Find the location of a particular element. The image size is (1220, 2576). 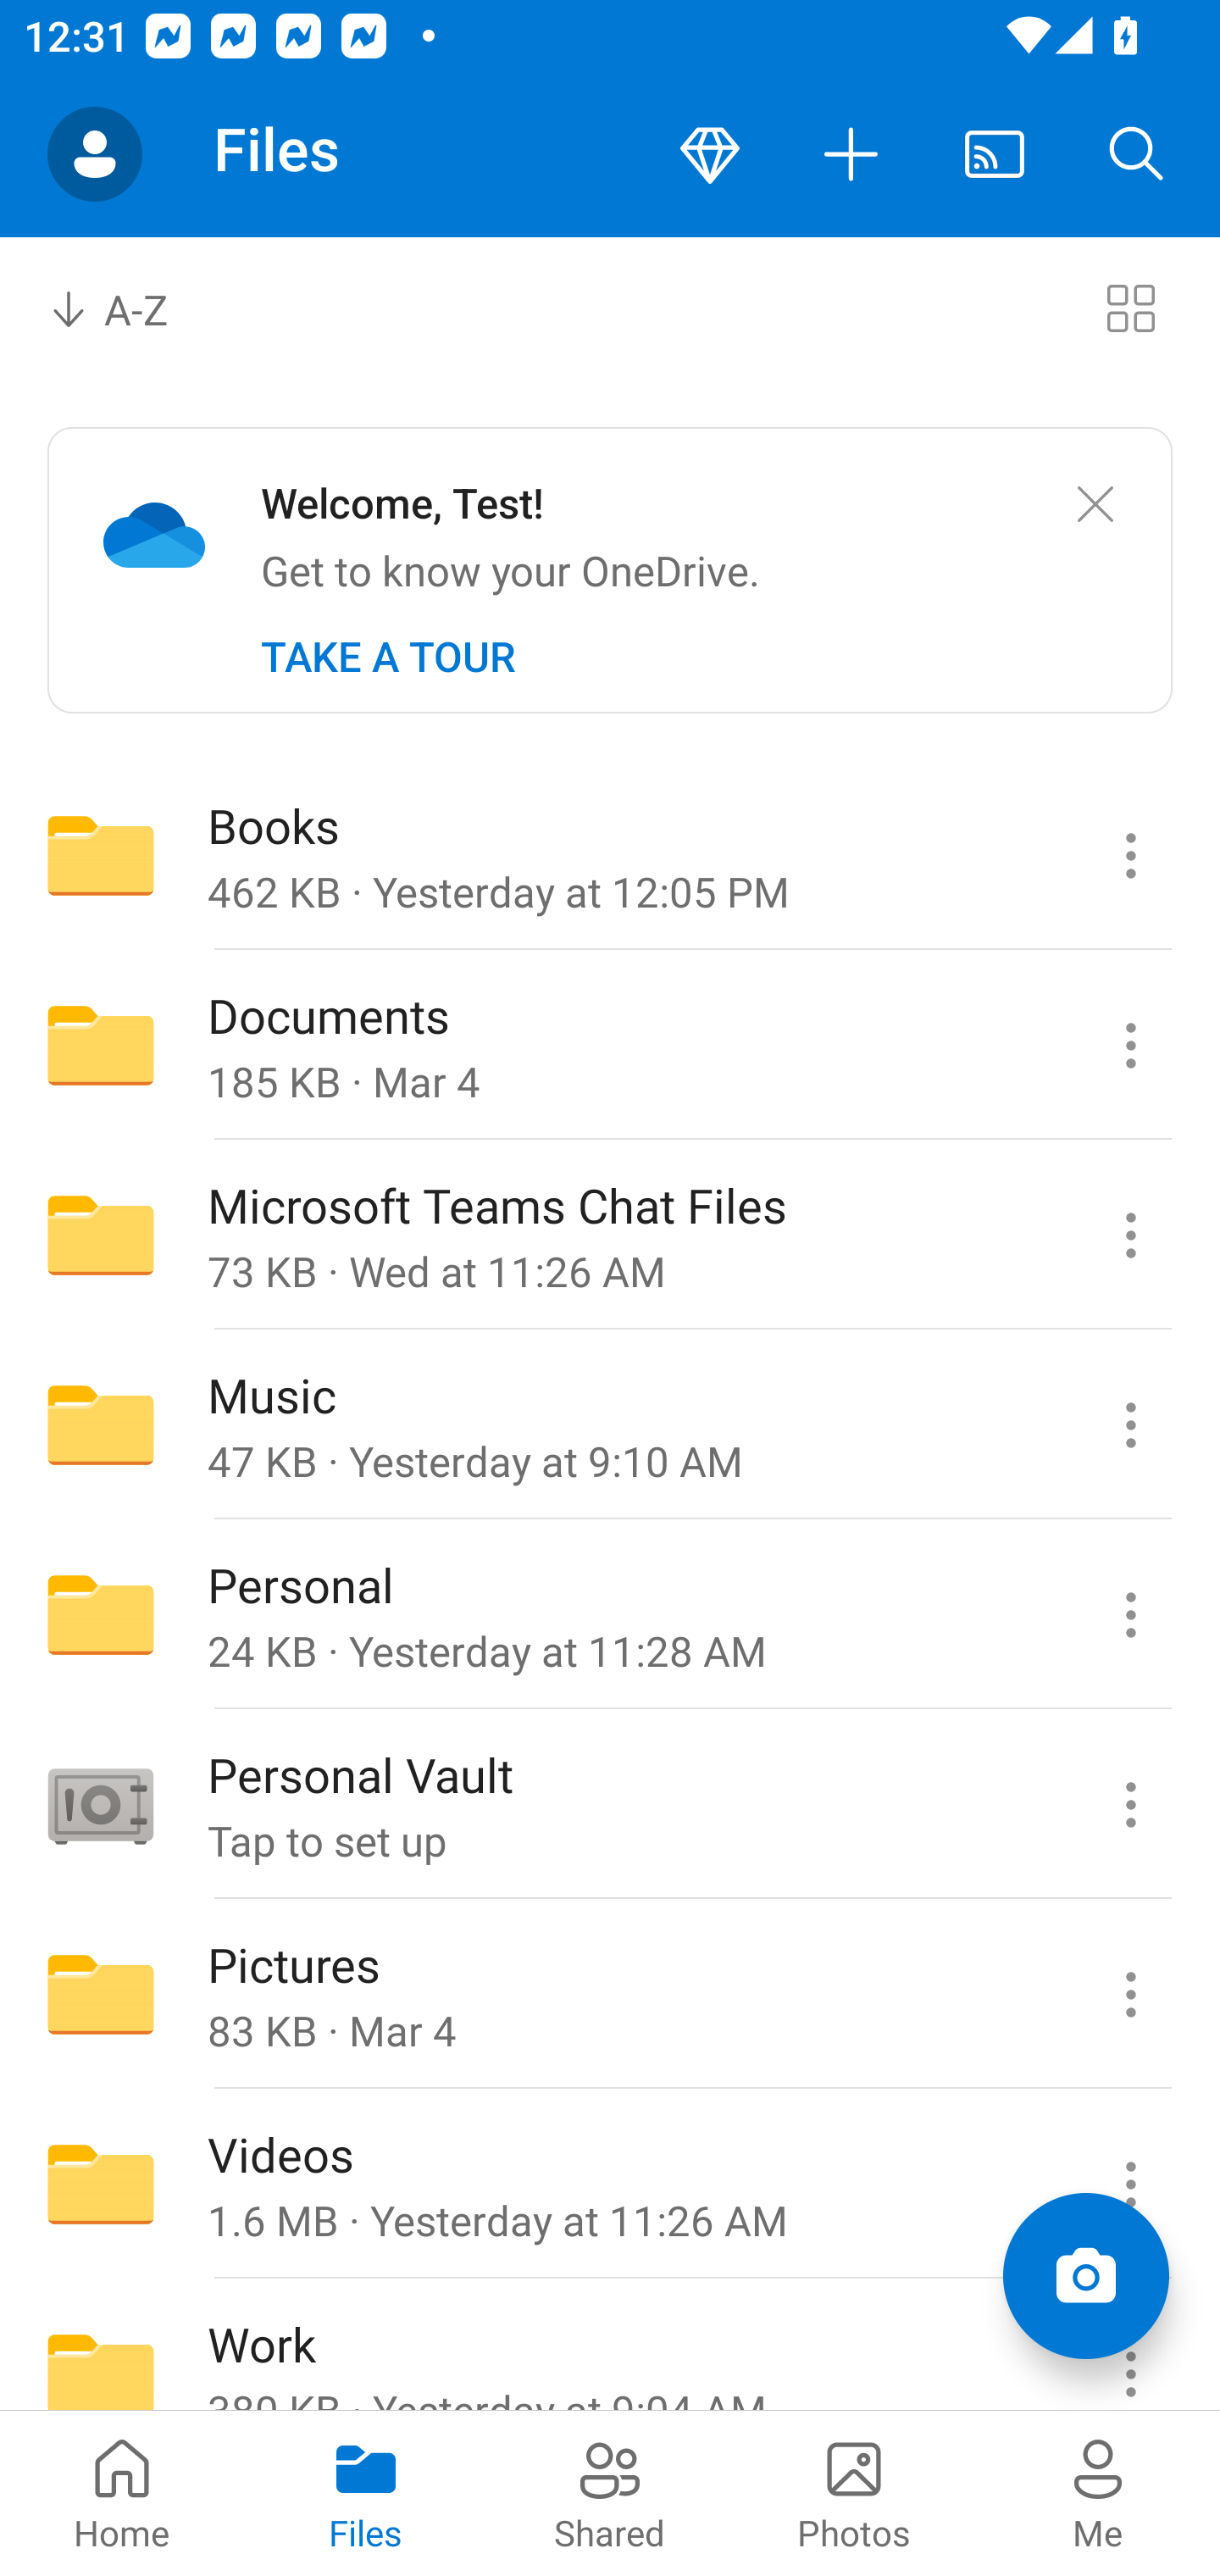

A-Z Sort by combo box, sort by name, A to Z is located at coordinates (132, 307).